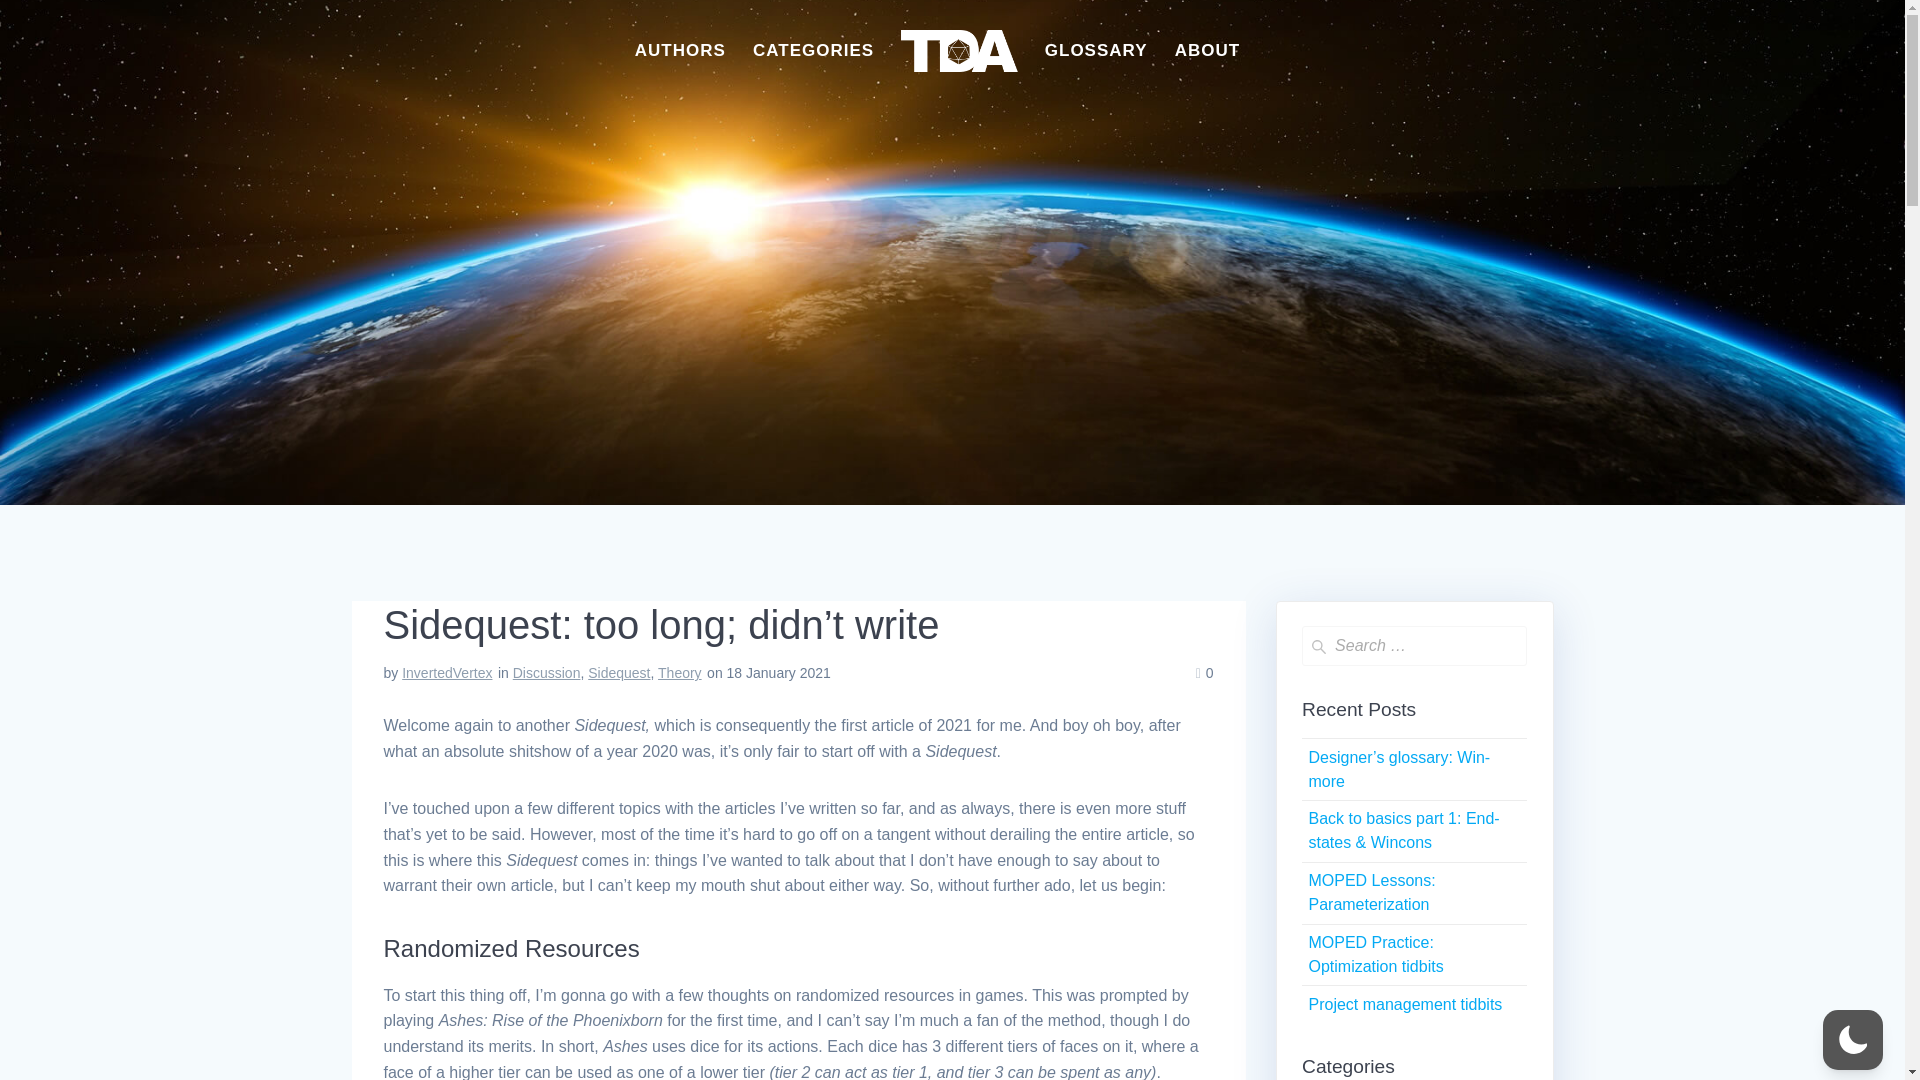 This screenshot has height=1080, width=1920. Describe the element at coordinates (446, 673) in the screenshot. I see `InvertedVertex` at that location.